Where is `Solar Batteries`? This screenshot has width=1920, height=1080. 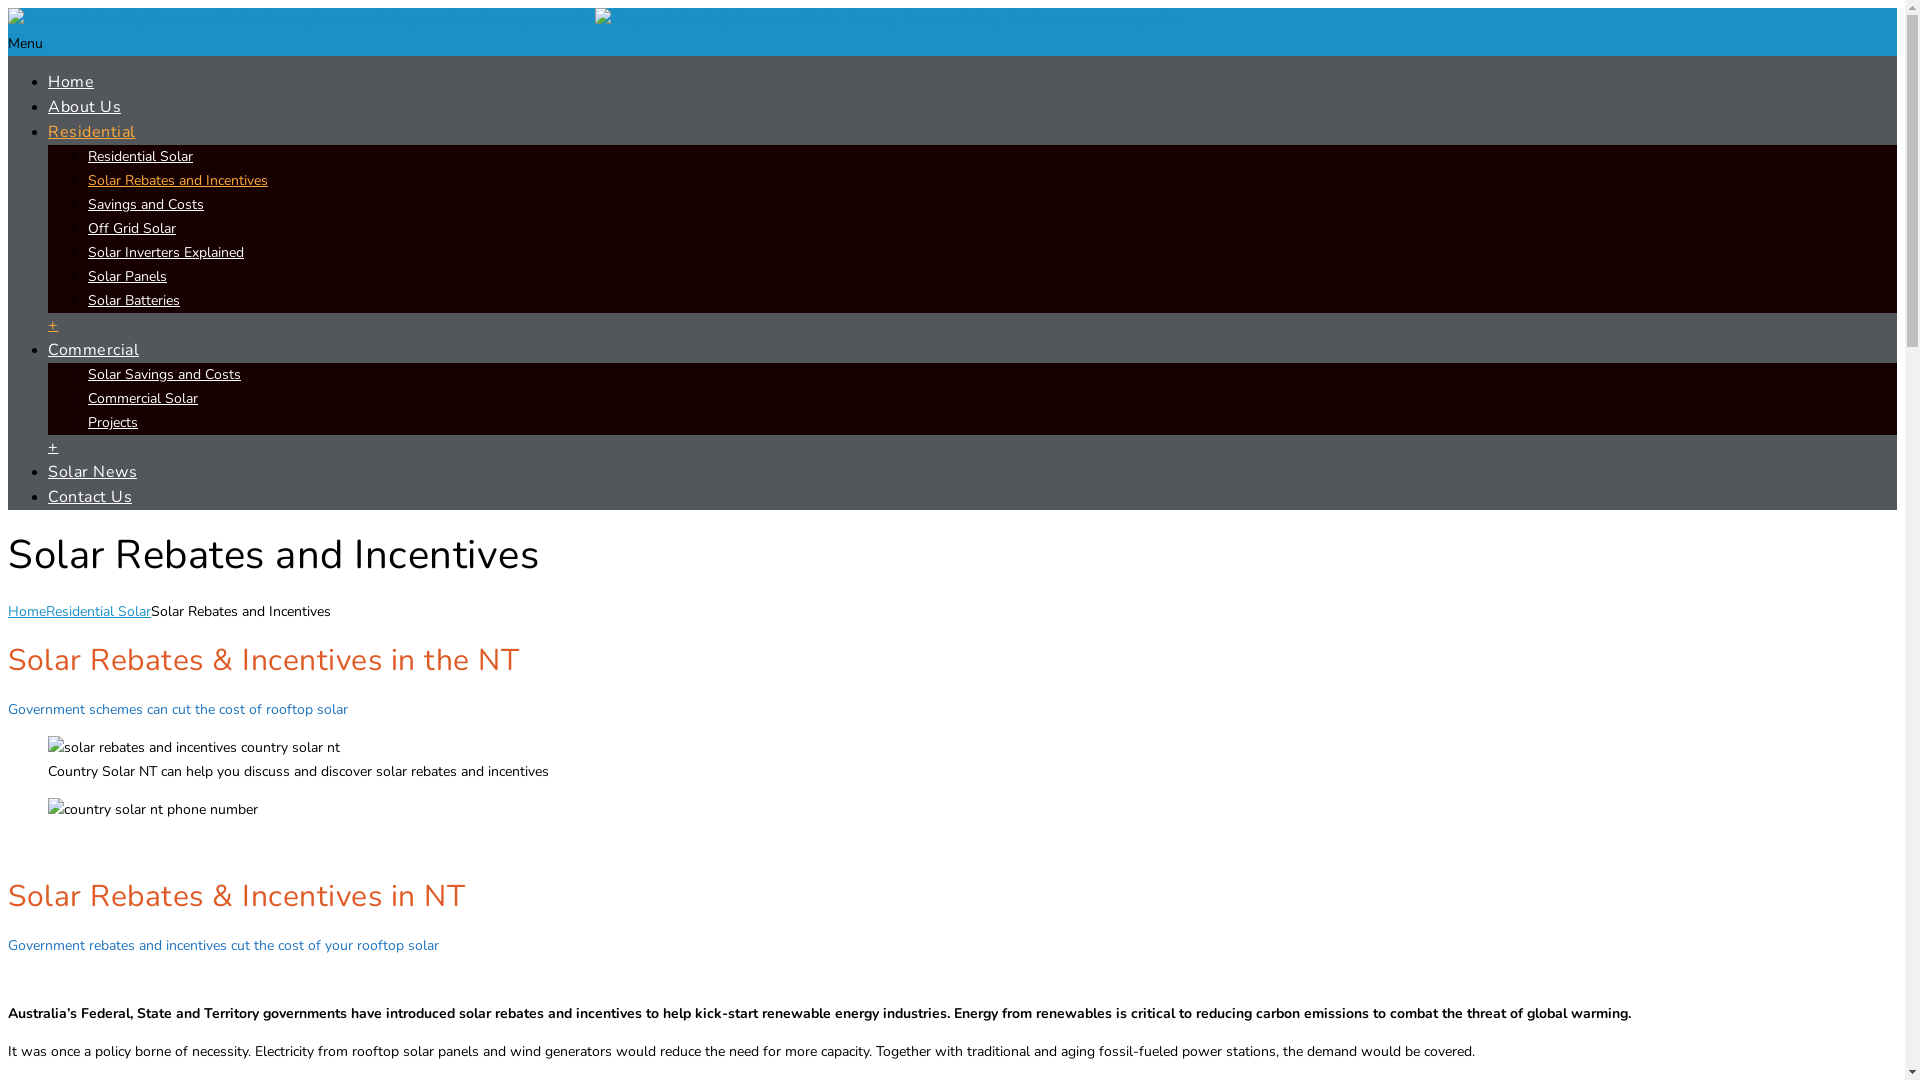 Solar Batteries is located at coordinates (134, 300).